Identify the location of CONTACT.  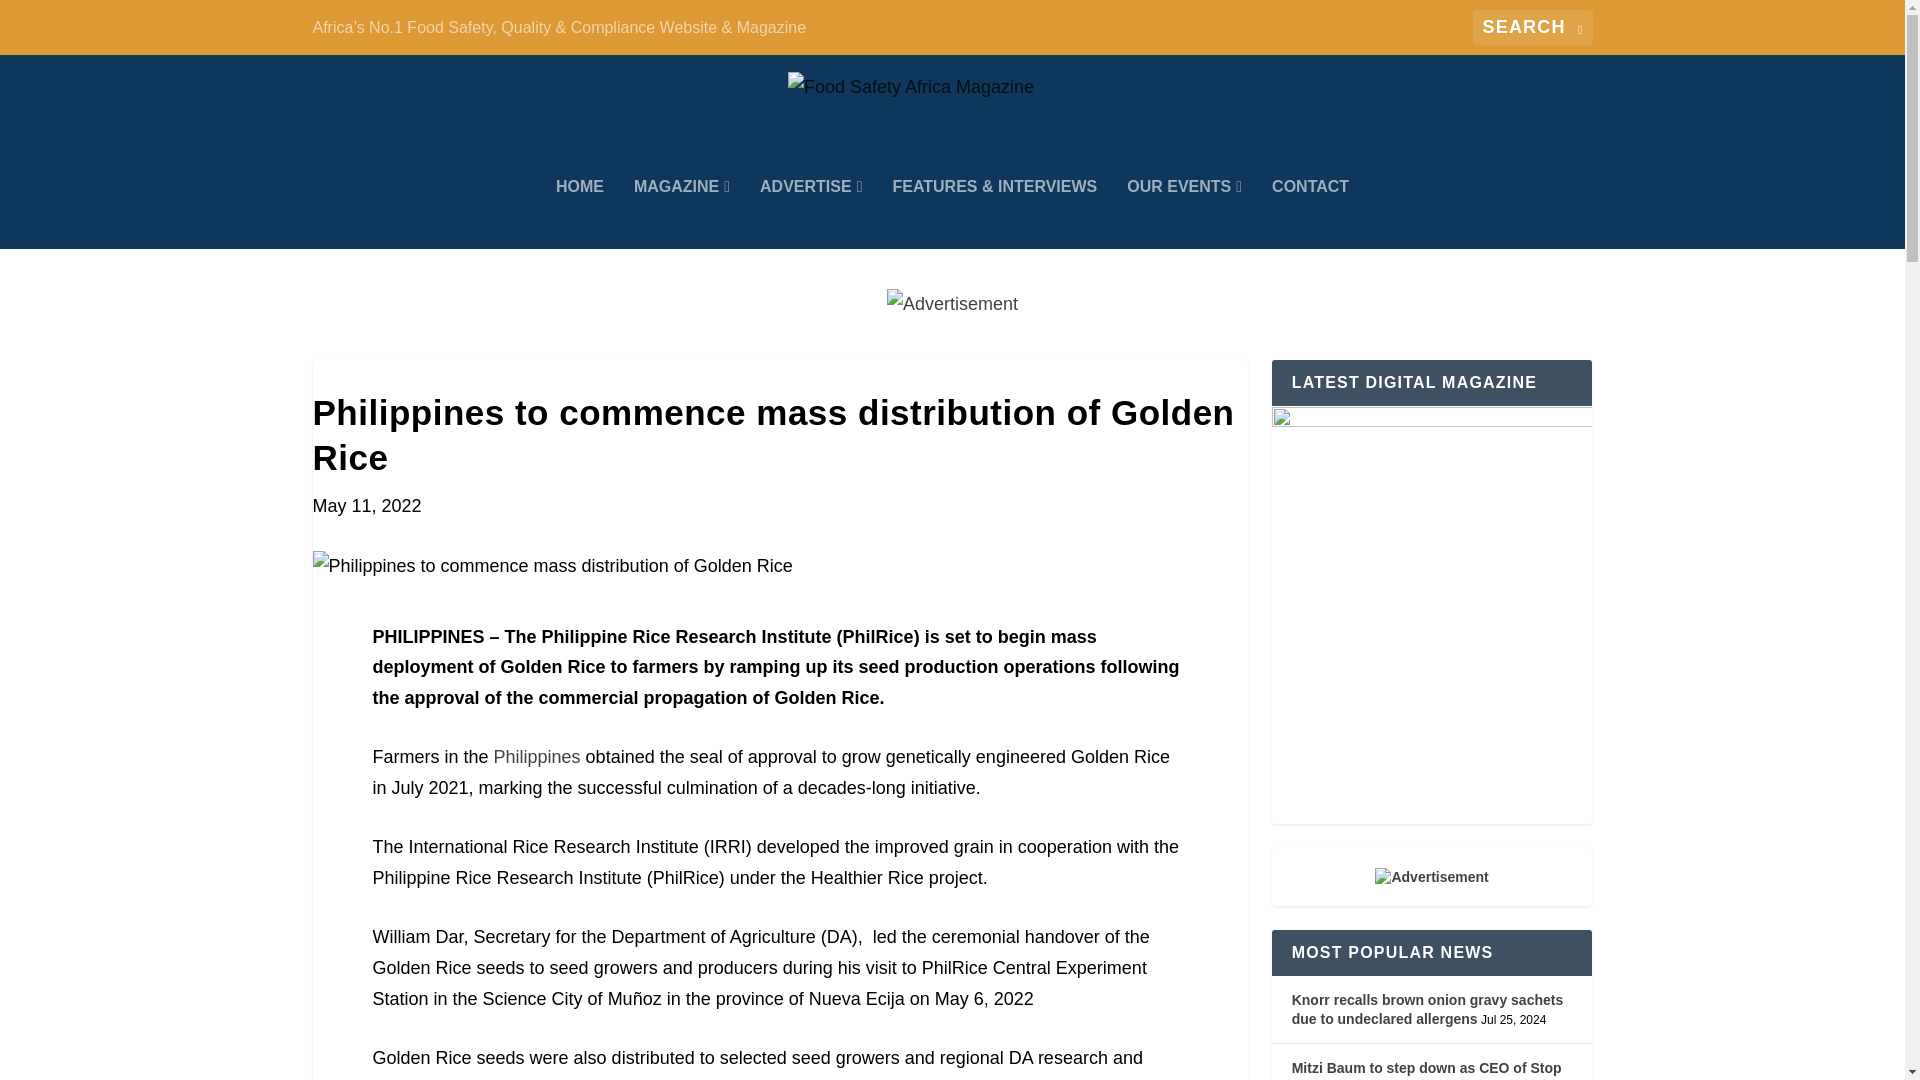
(1310, 214).